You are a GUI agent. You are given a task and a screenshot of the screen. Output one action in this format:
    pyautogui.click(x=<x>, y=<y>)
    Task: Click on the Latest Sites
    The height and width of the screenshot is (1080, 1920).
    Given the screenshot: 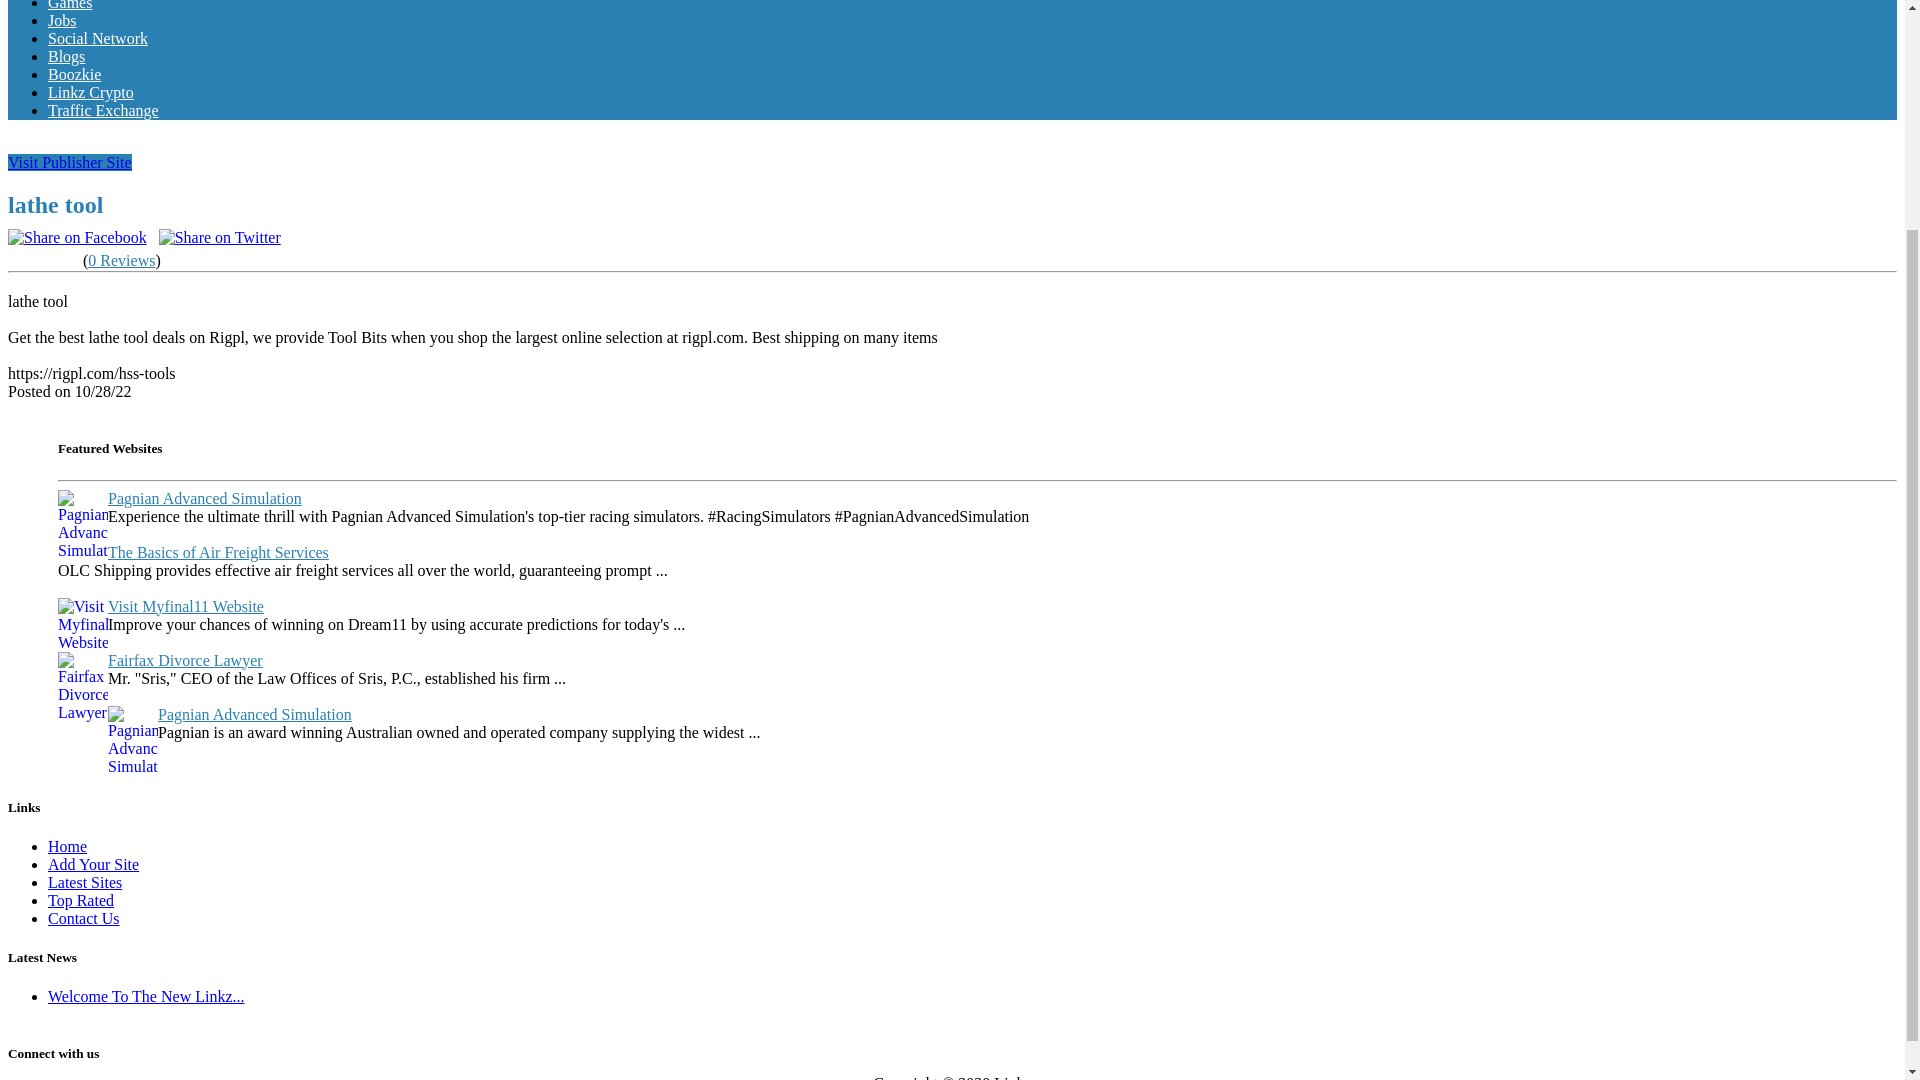 What is the action you would take?
    pyautogui.click(x=85, y=882)
    